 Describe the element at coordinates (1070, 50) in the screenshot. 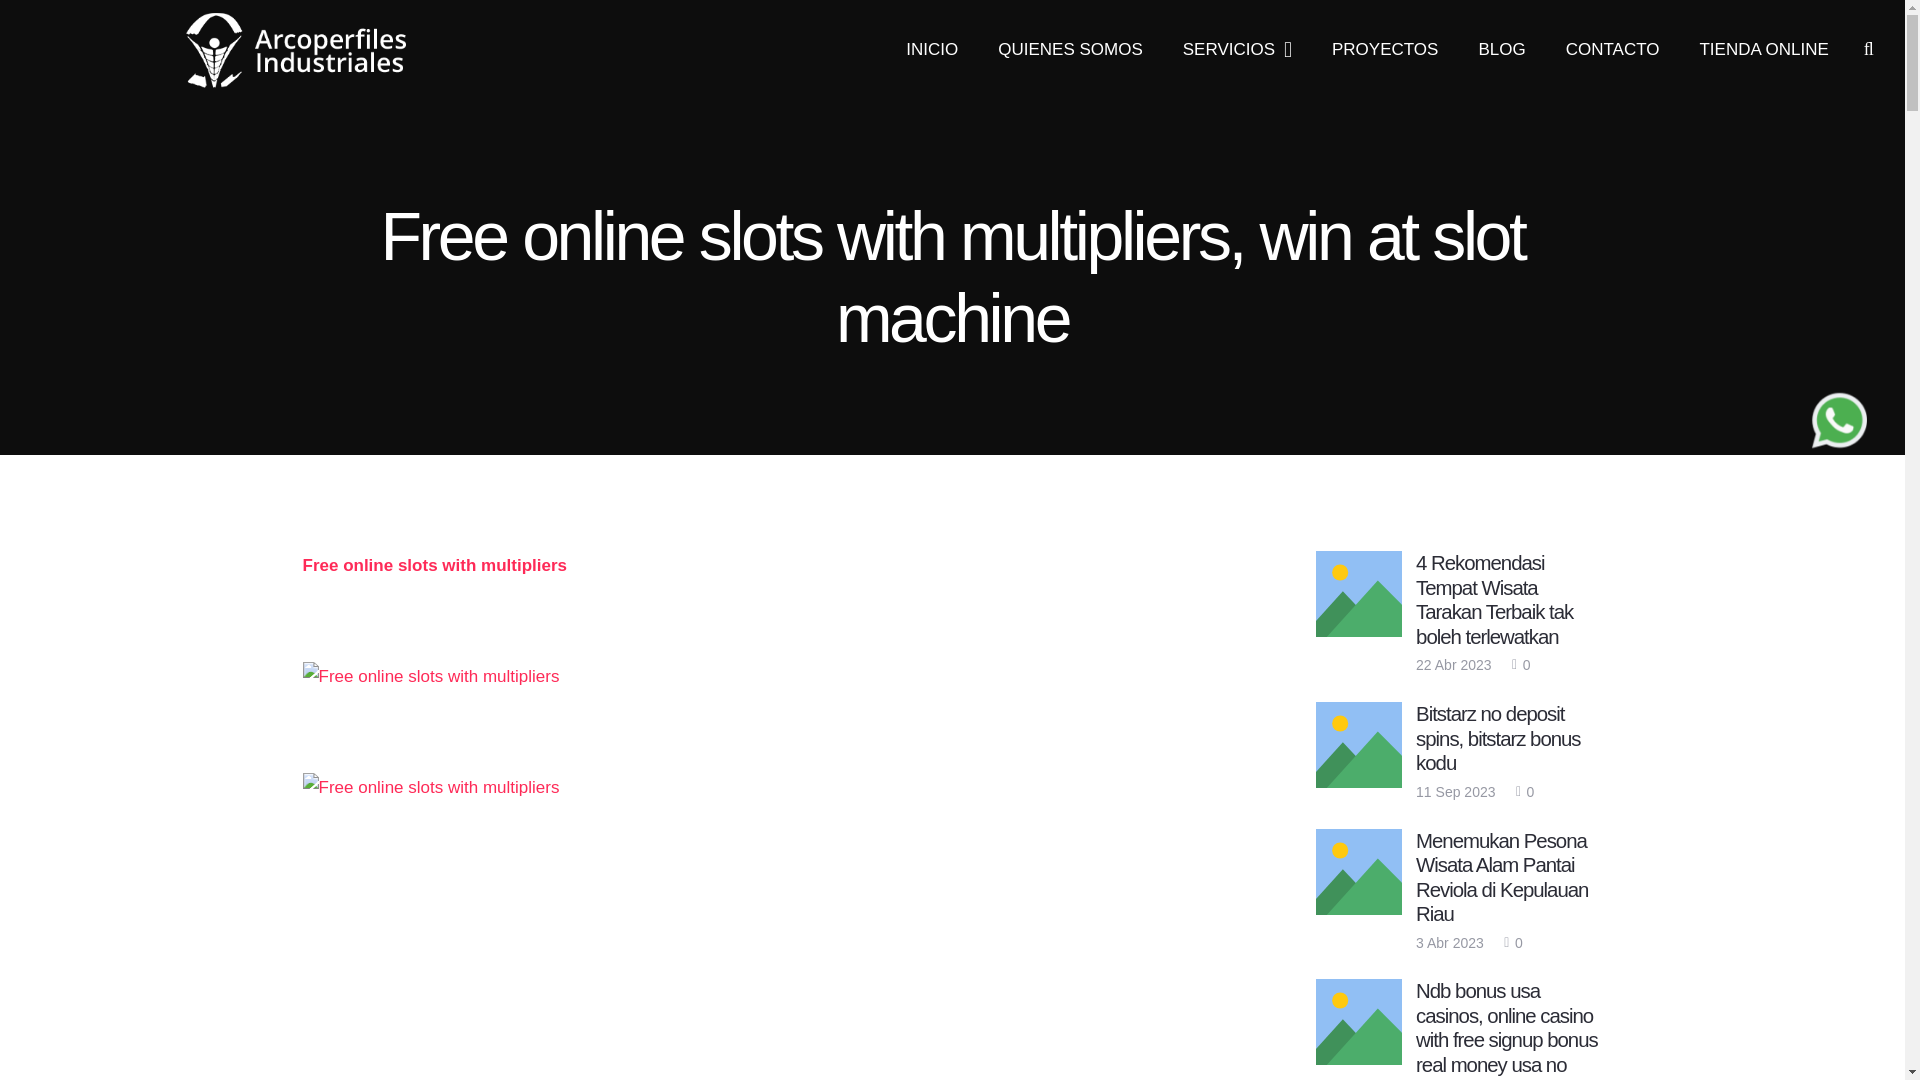

I see `QUIENES SOMOS` at that location.